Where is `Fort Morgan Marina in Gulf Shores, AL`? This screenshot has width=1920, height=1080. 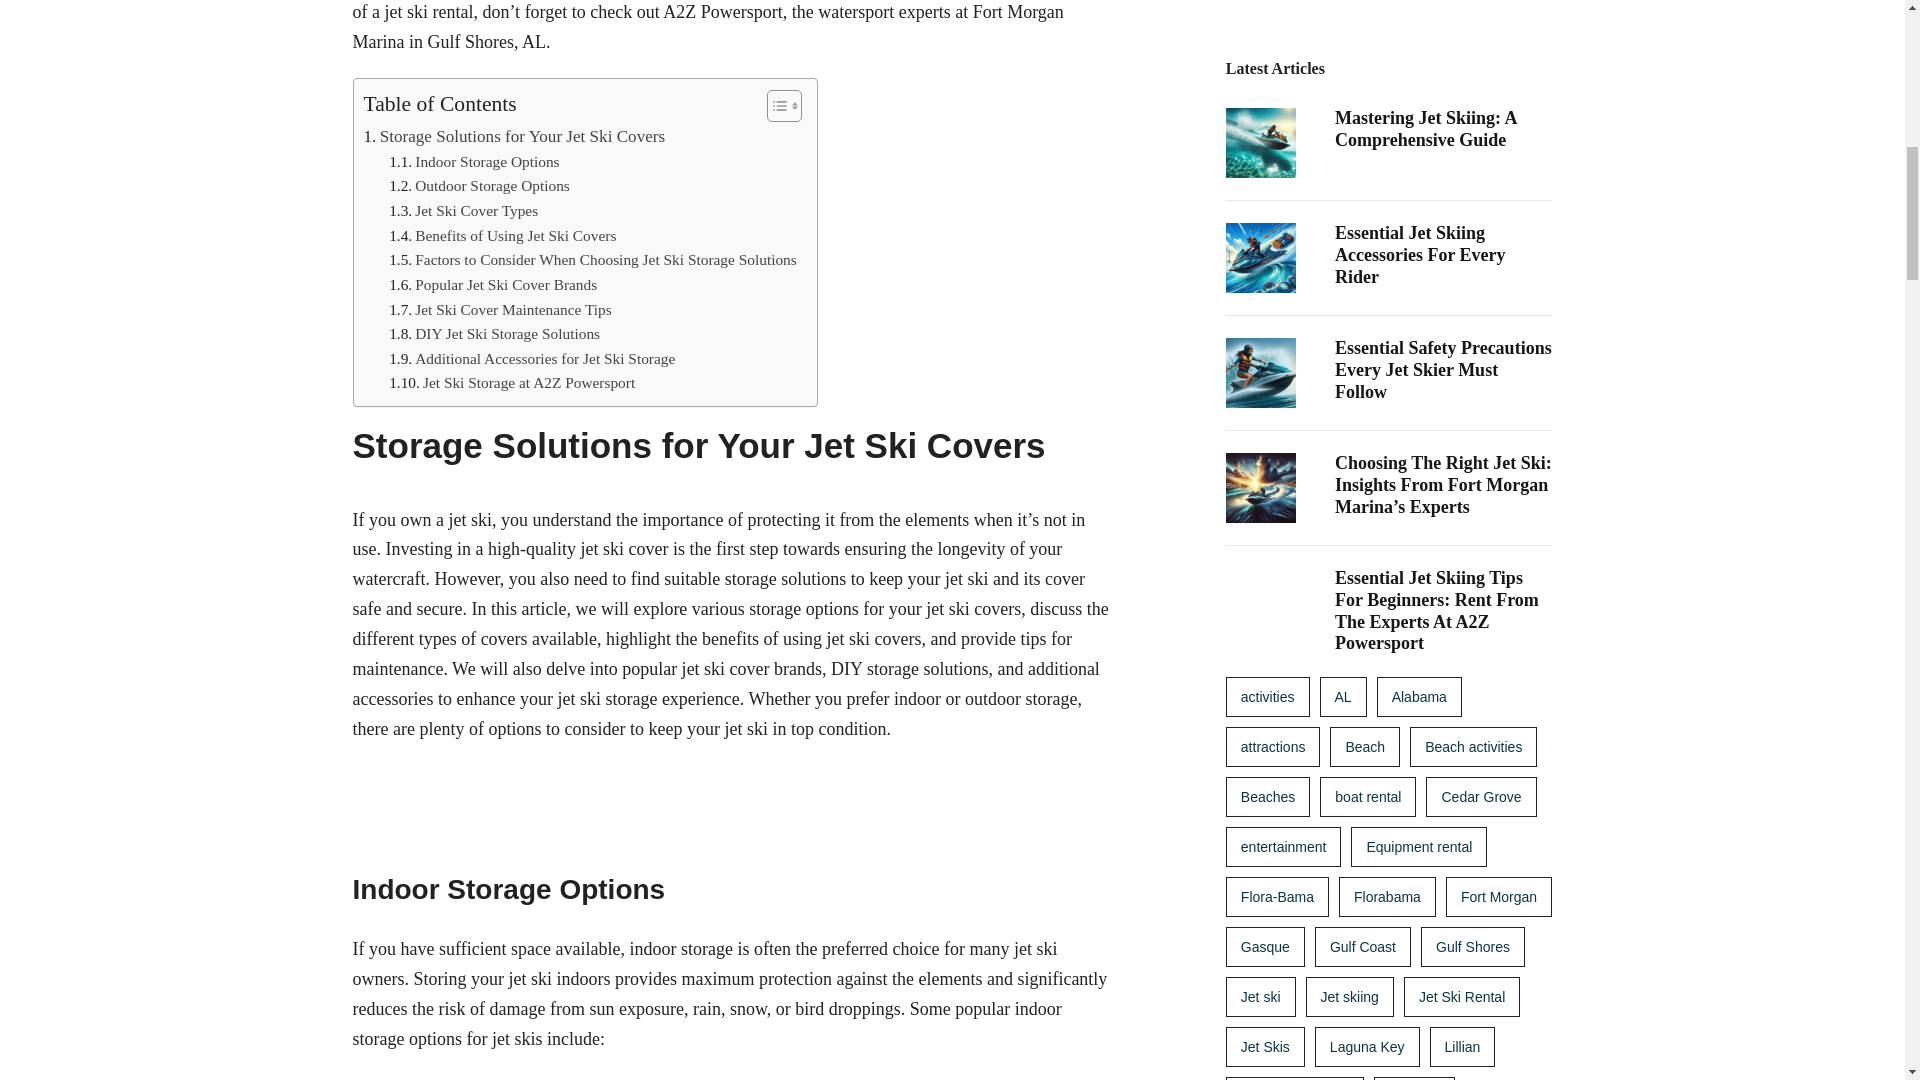
Fort Morgan Marina in Gulf Shores, AL is located at coordinates (707, 26).